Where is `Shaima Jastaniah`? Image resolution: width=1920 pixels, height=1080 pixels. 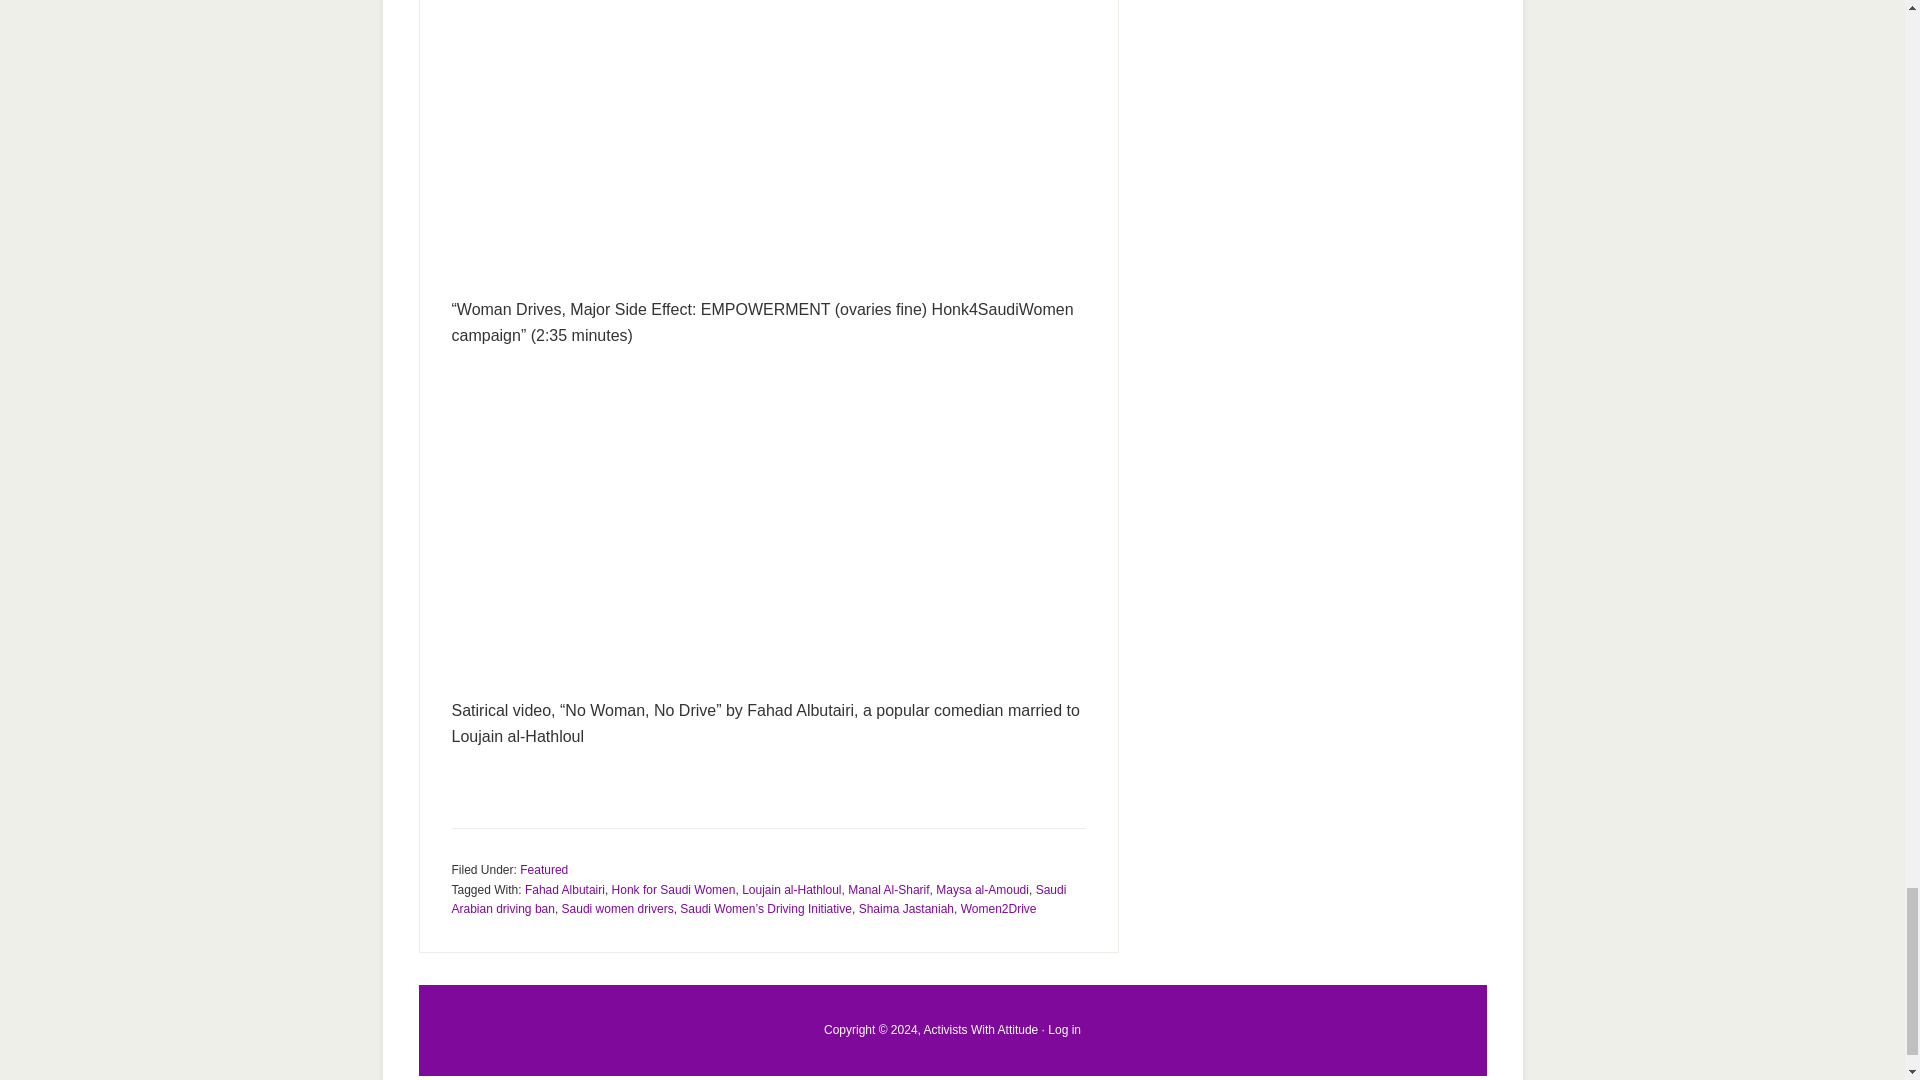
Shaima Jastaniah is located at coordinates (906, 908).